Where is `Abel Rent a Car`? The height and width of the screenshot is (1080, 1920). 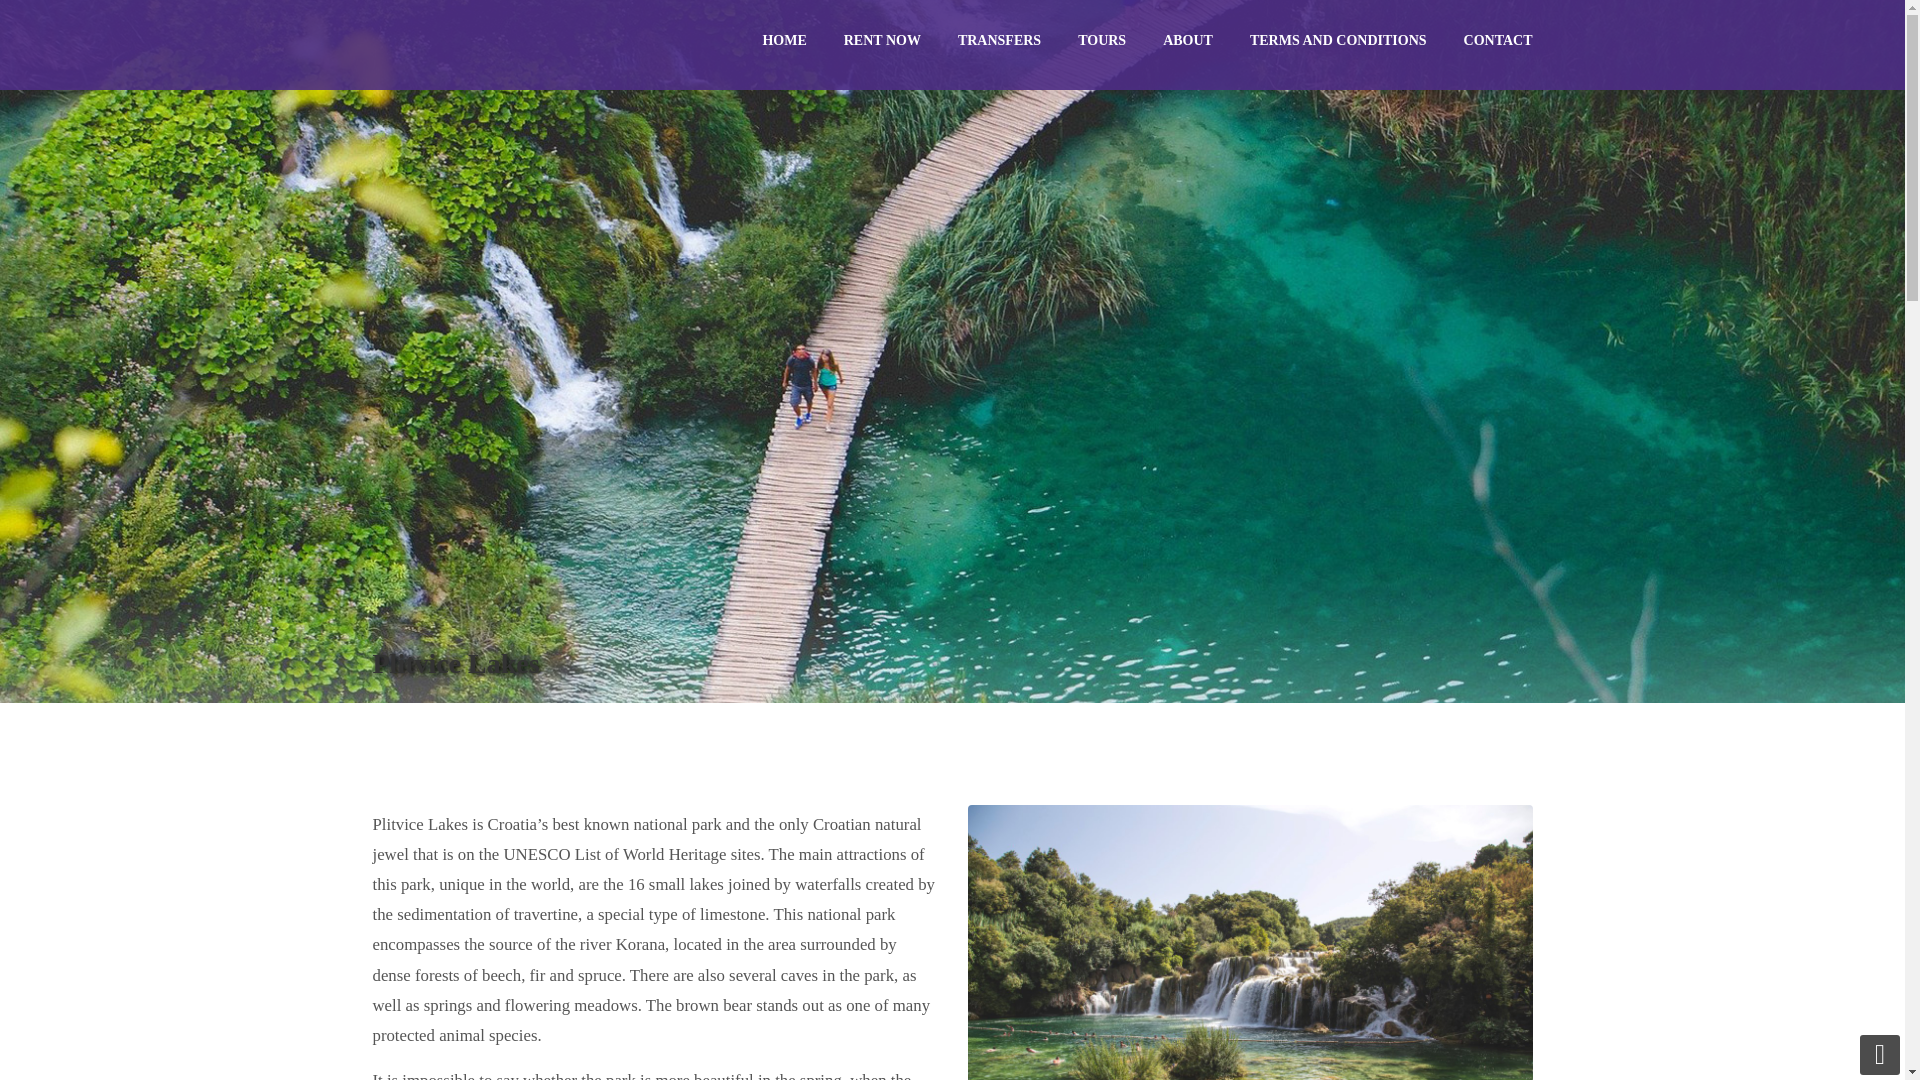
Abel Rent a Car is located at coordinates (447, 45).